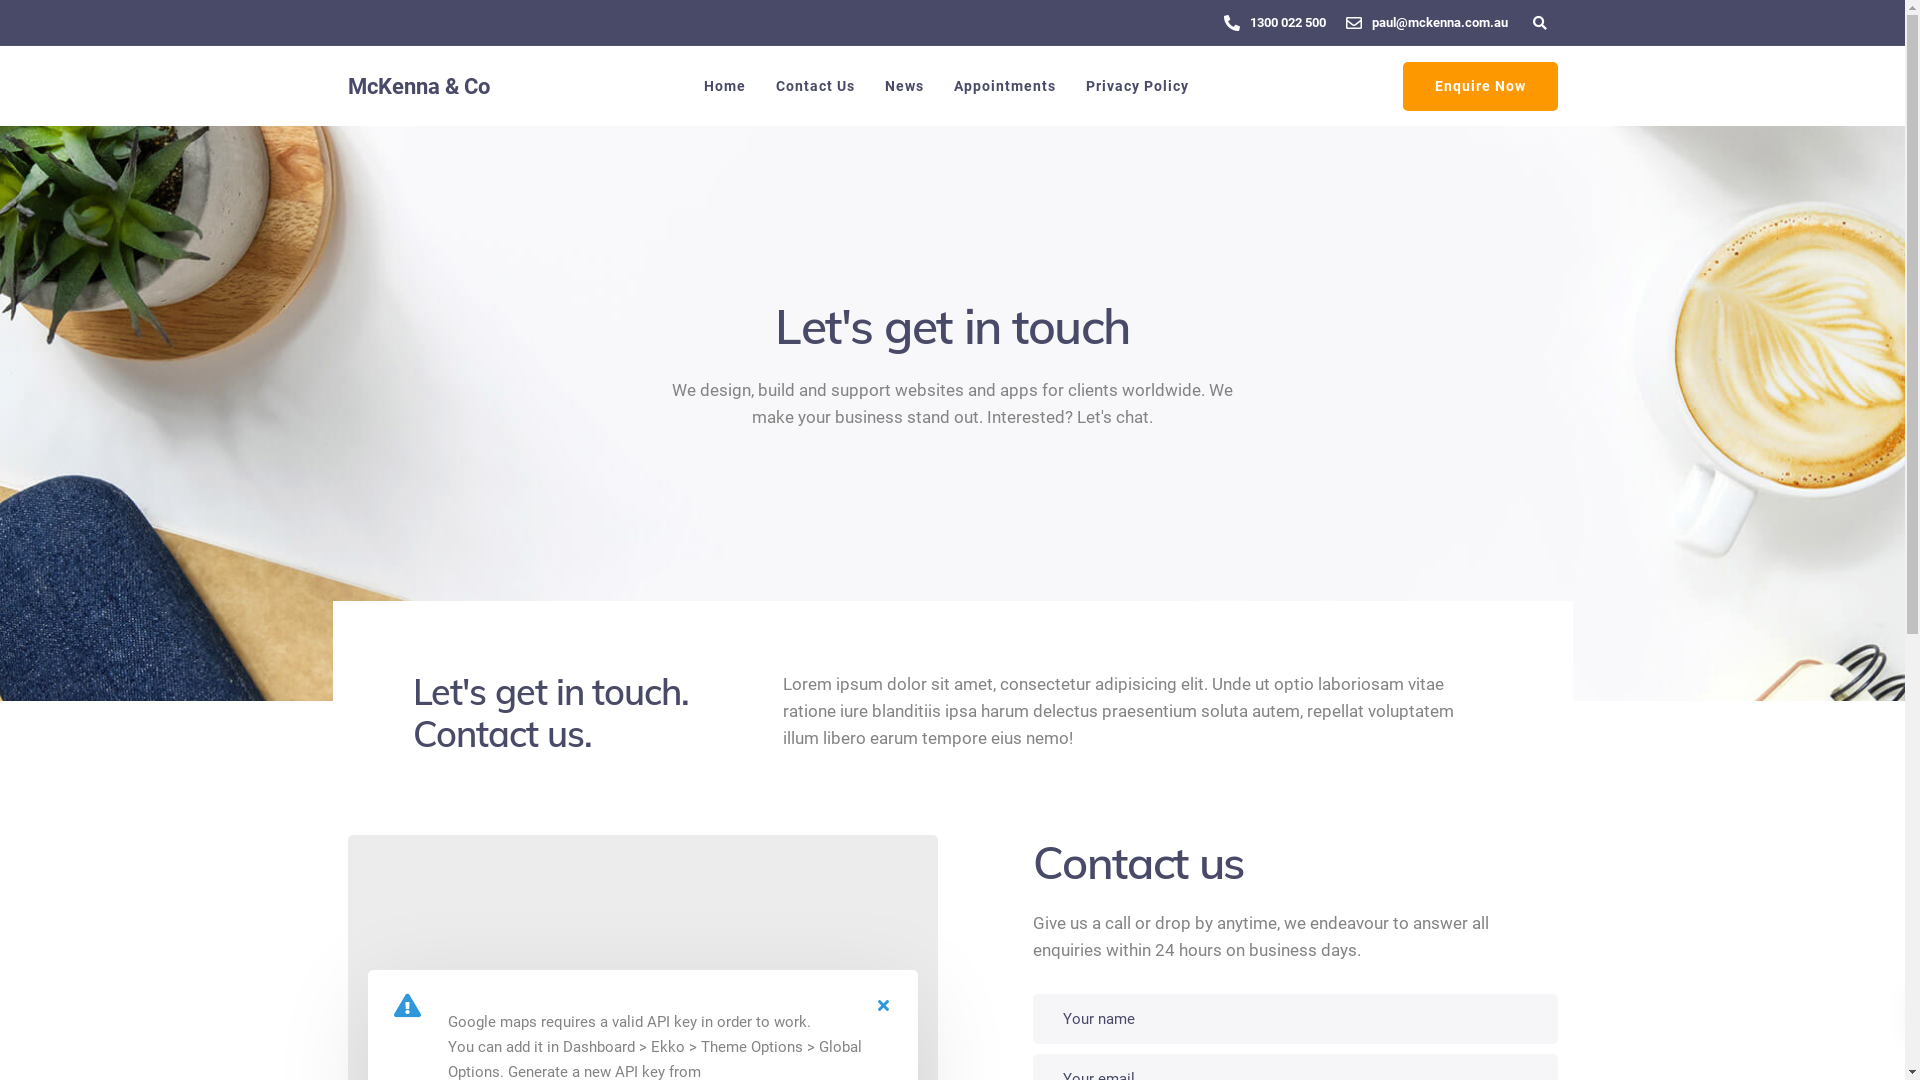  What do you see at coordinates (724, 86) in the screenshot?
I see `Home` at bounding box center [724, 86].